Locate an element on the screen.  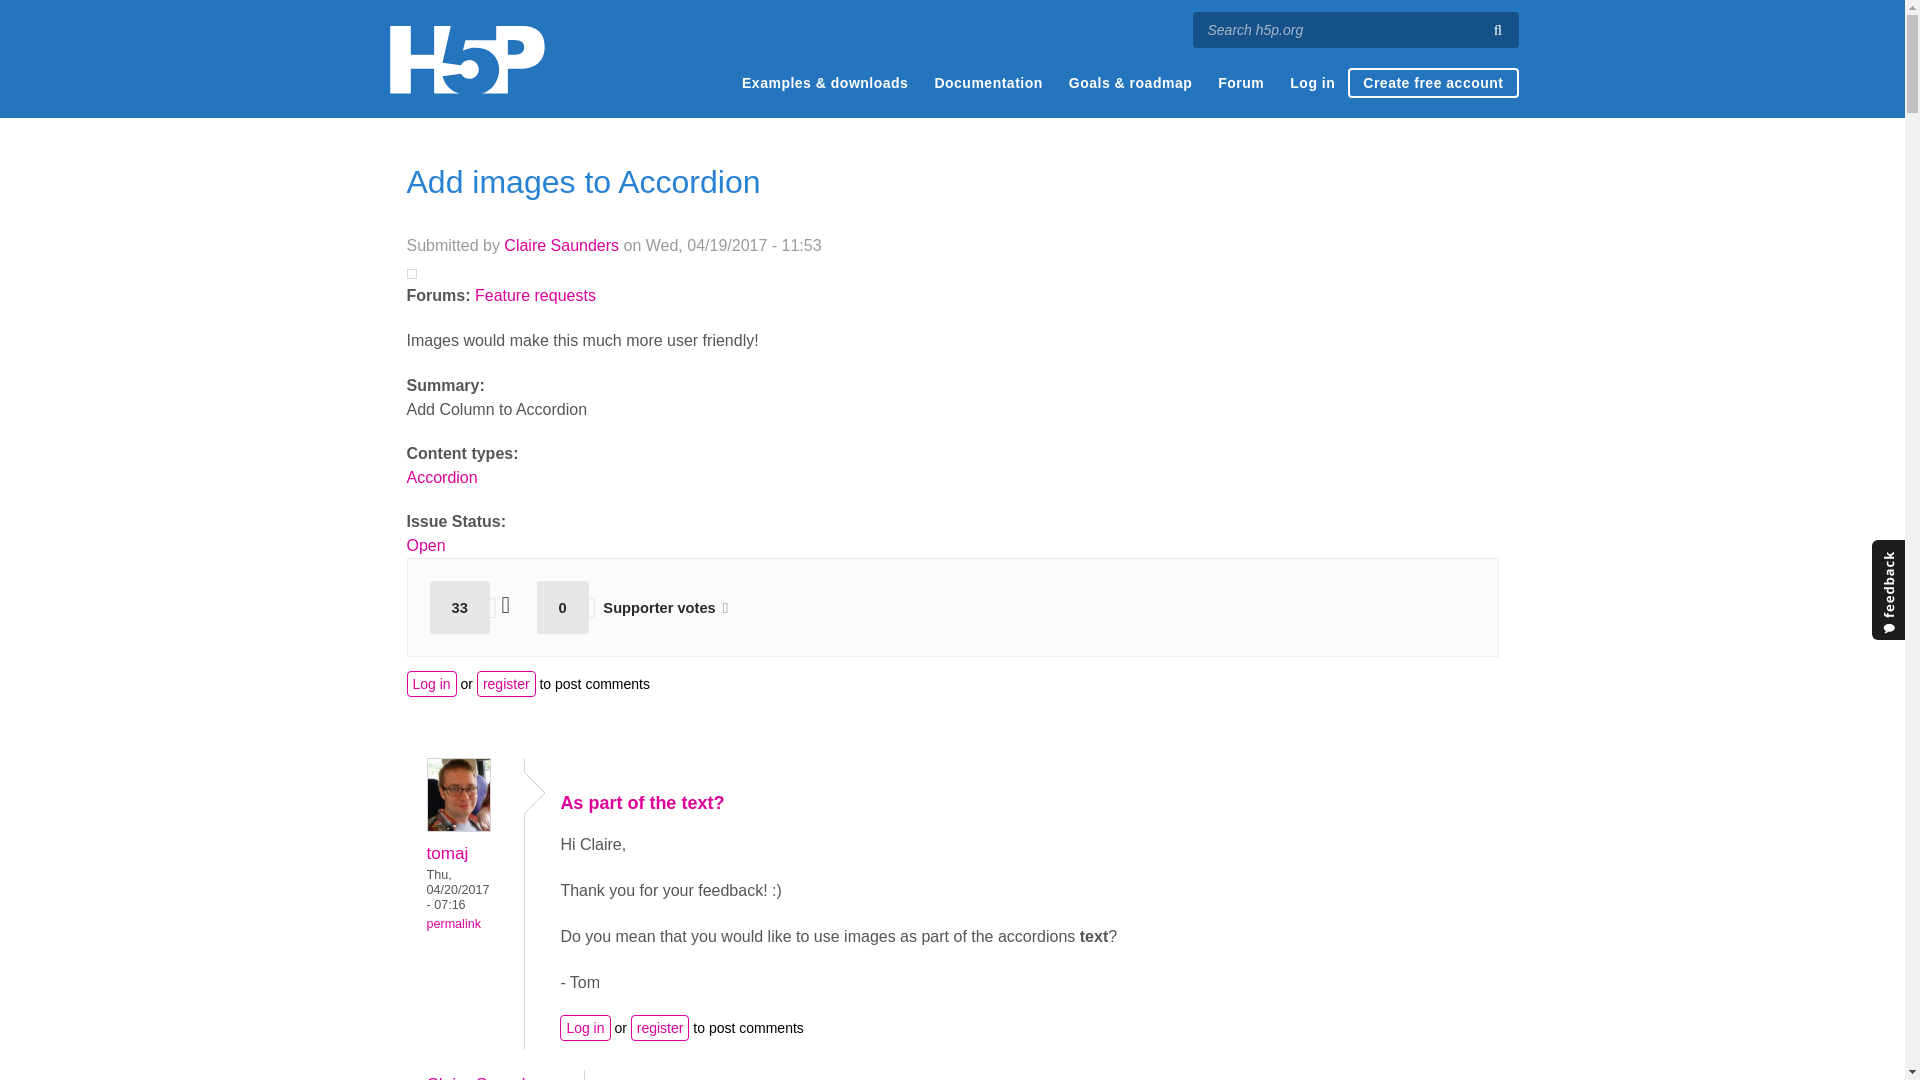
Front page is located at coordinates (466, 59).